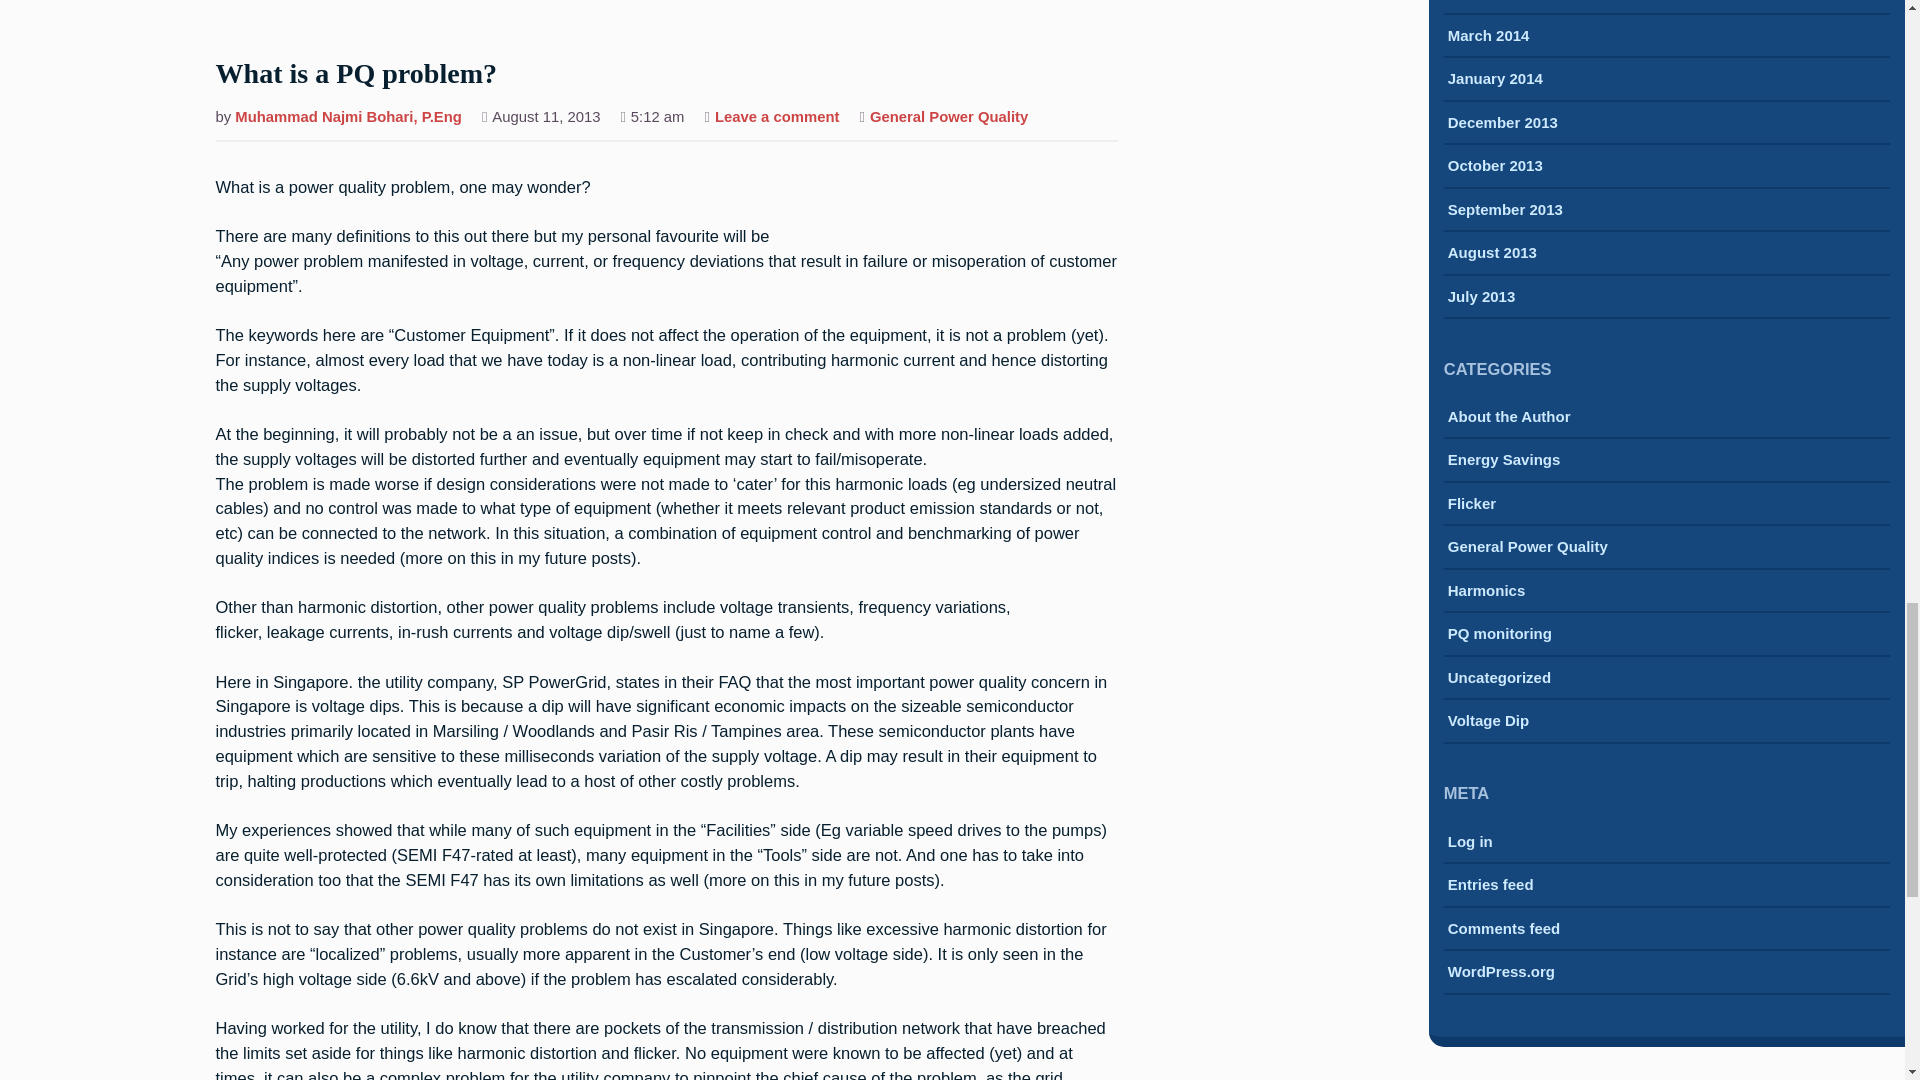  What do you see at coordinates (948, 118) in the screenshot?
I see `What is a PQ problem?` at bounding box center [948, 118].